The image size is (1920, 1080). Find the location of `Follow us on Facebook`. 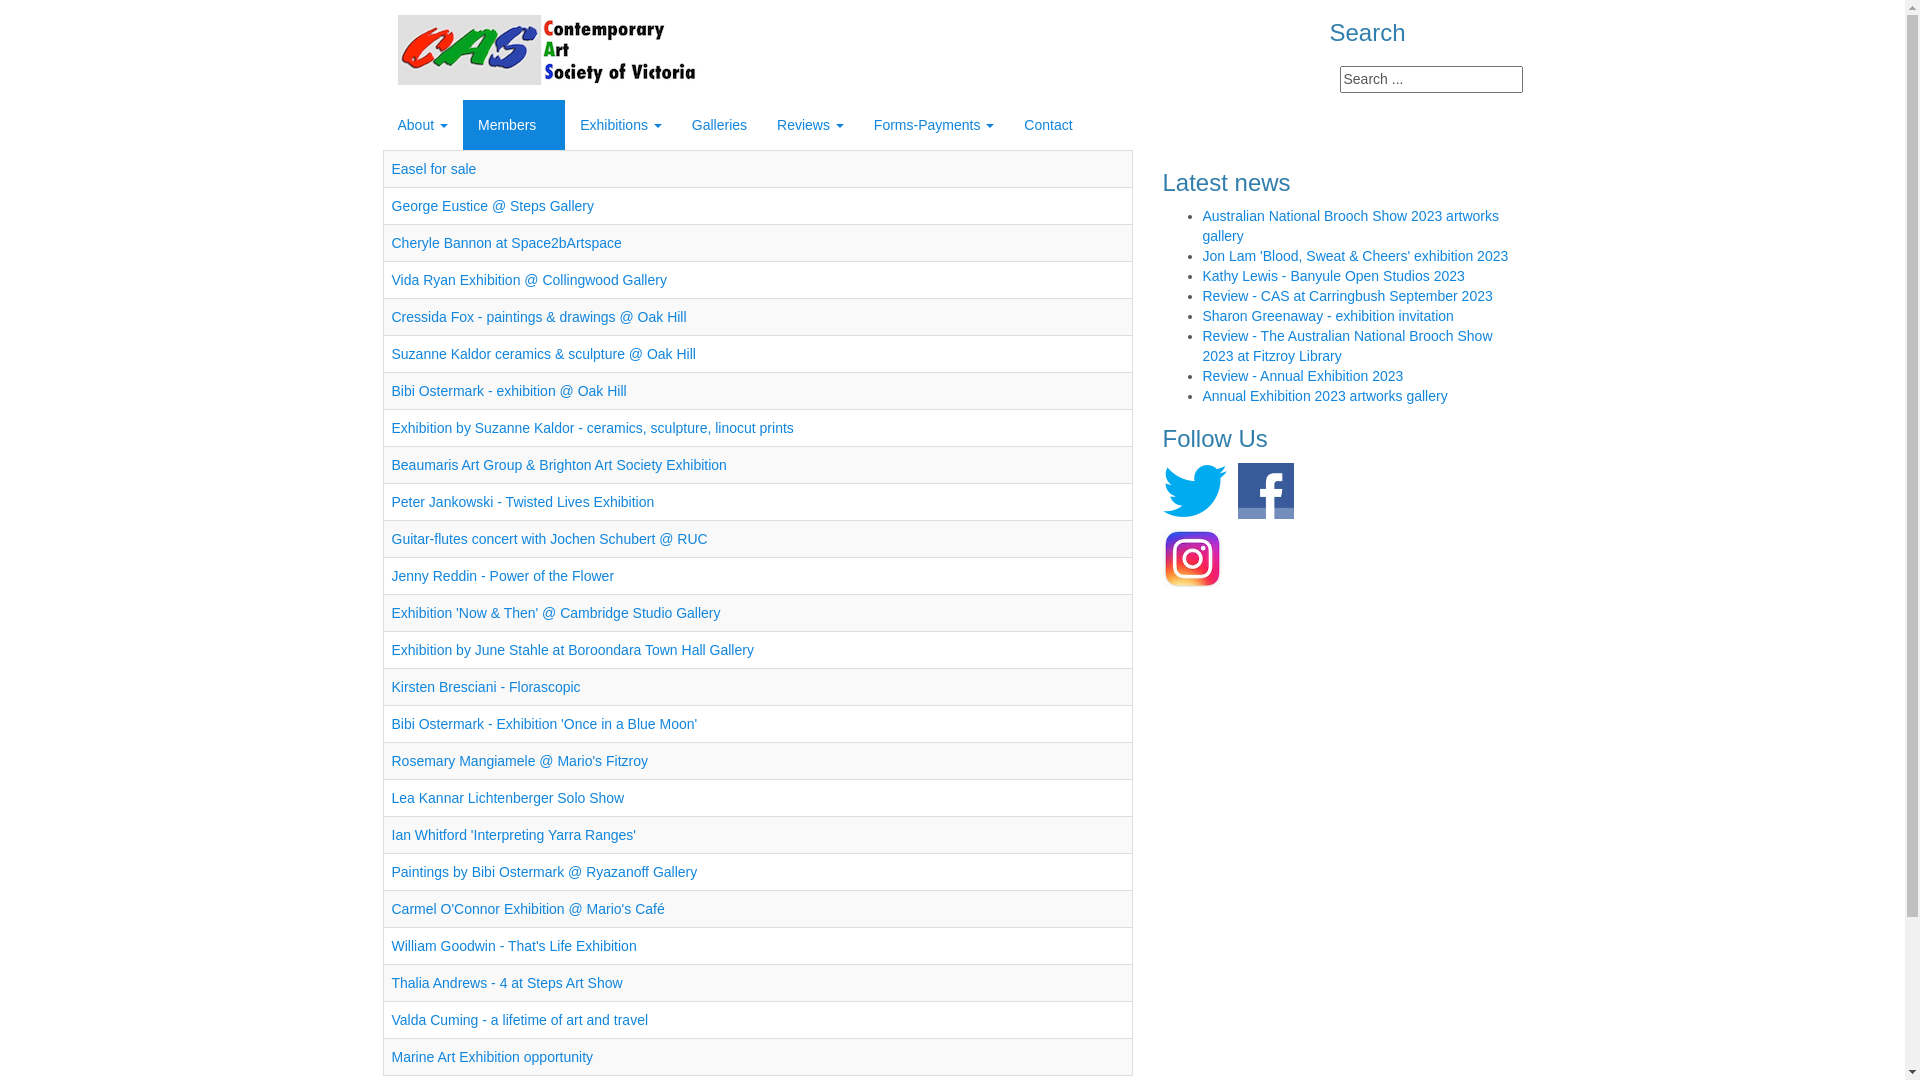

Follow us on Facebook is located at coordinates (1260, 489).